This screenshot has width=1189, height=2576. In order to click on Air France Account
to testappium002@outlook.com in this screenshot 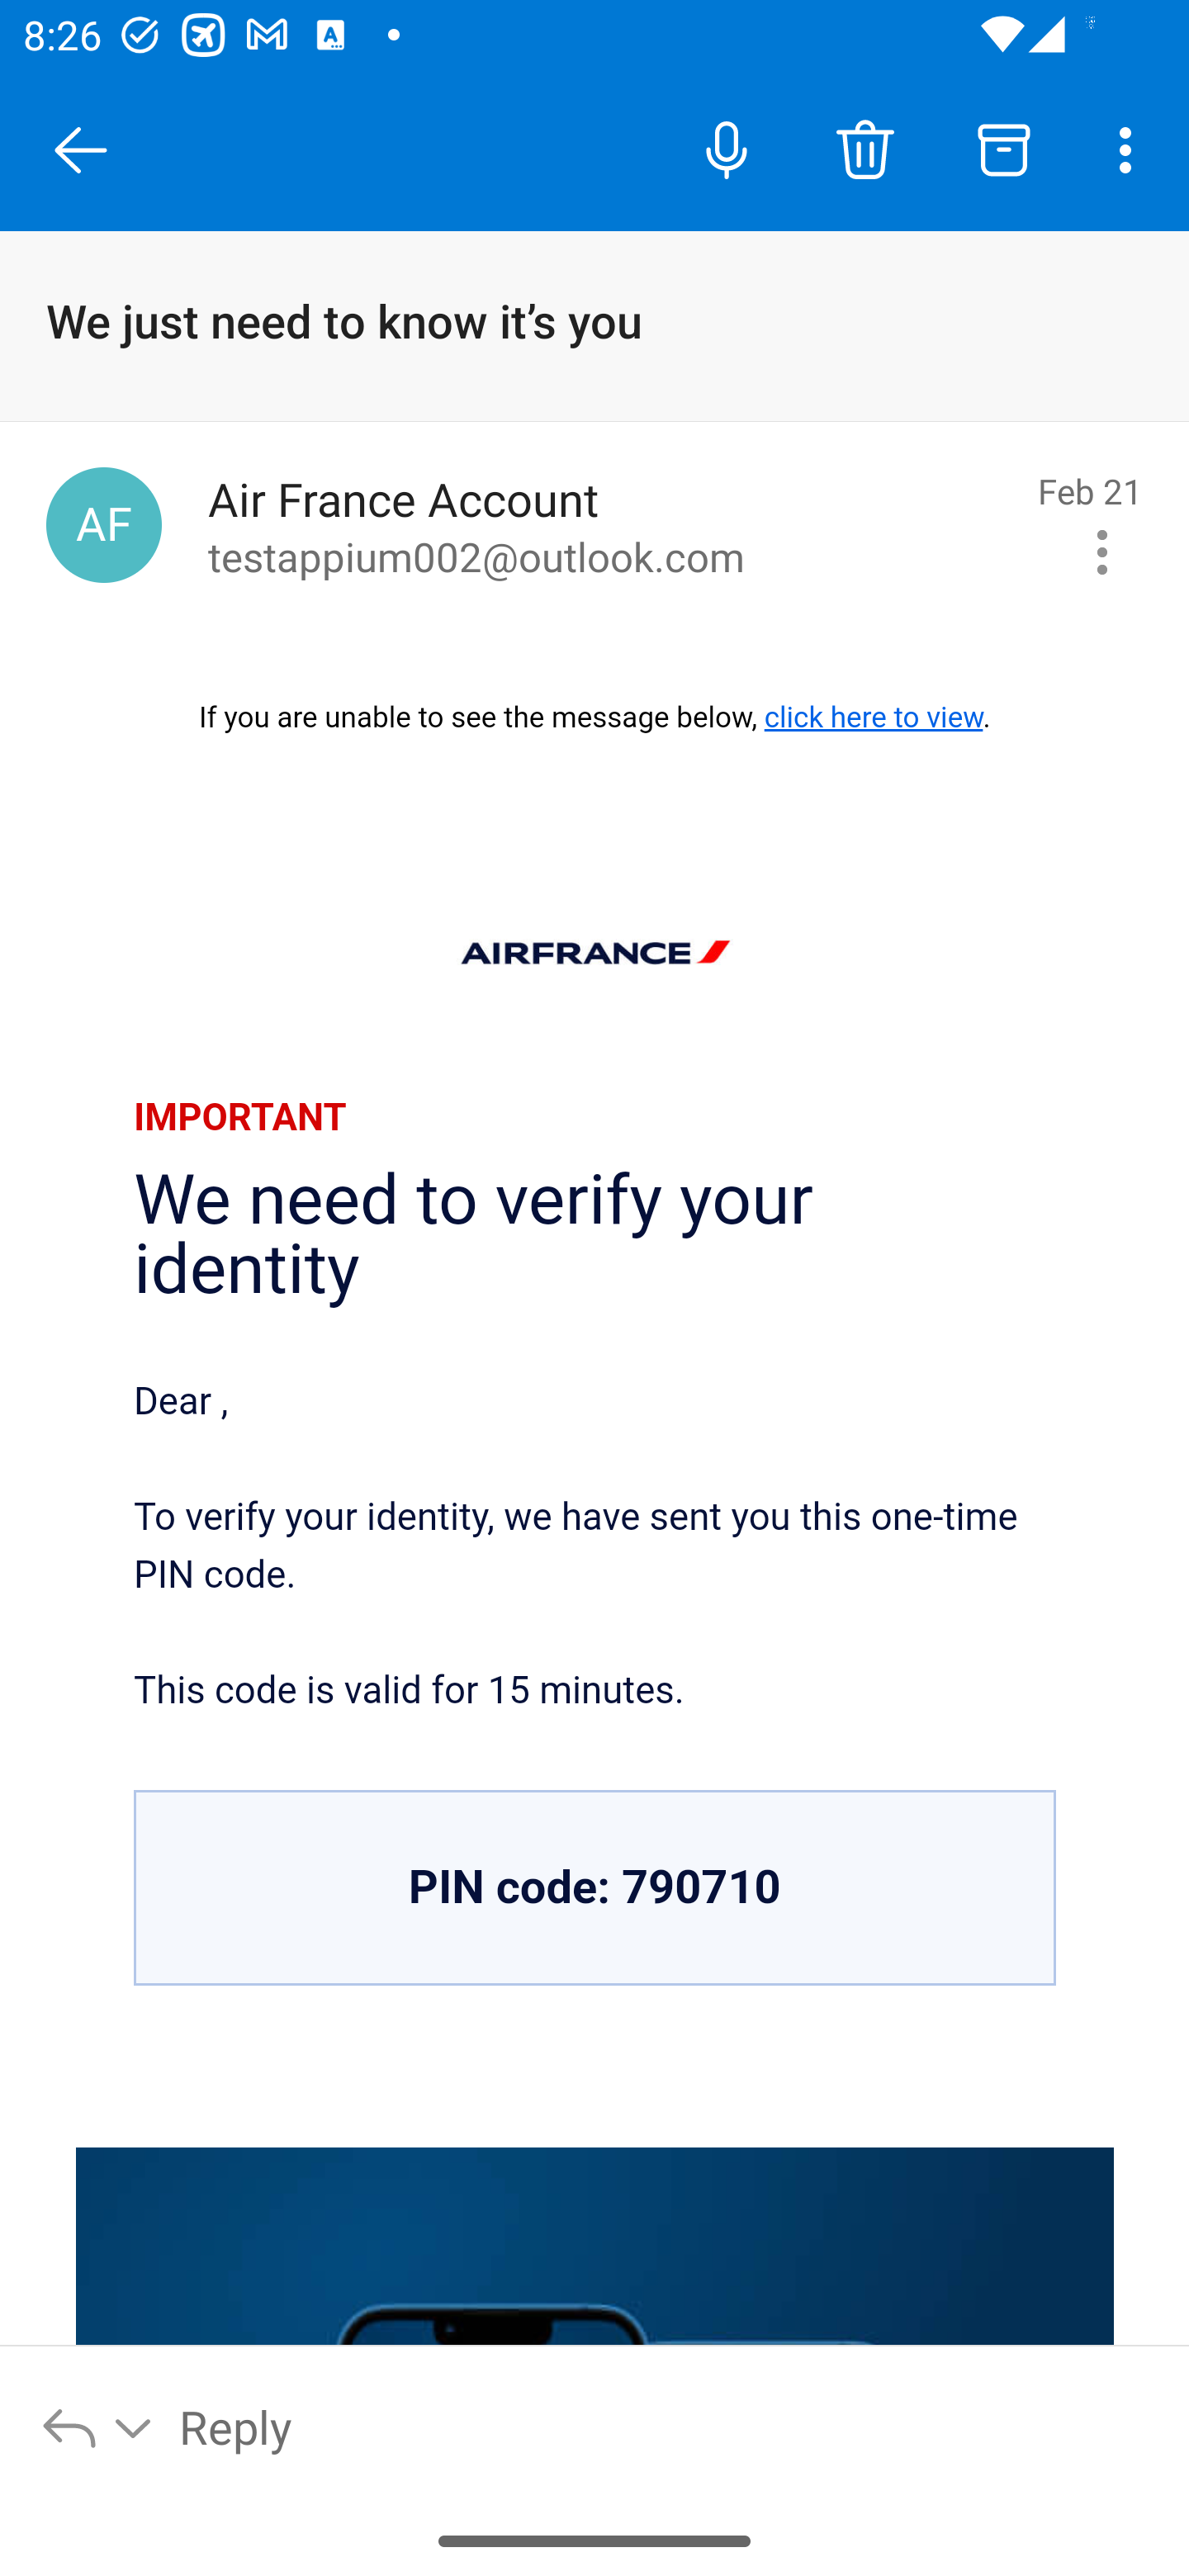, I will do `click(611, 525)`.